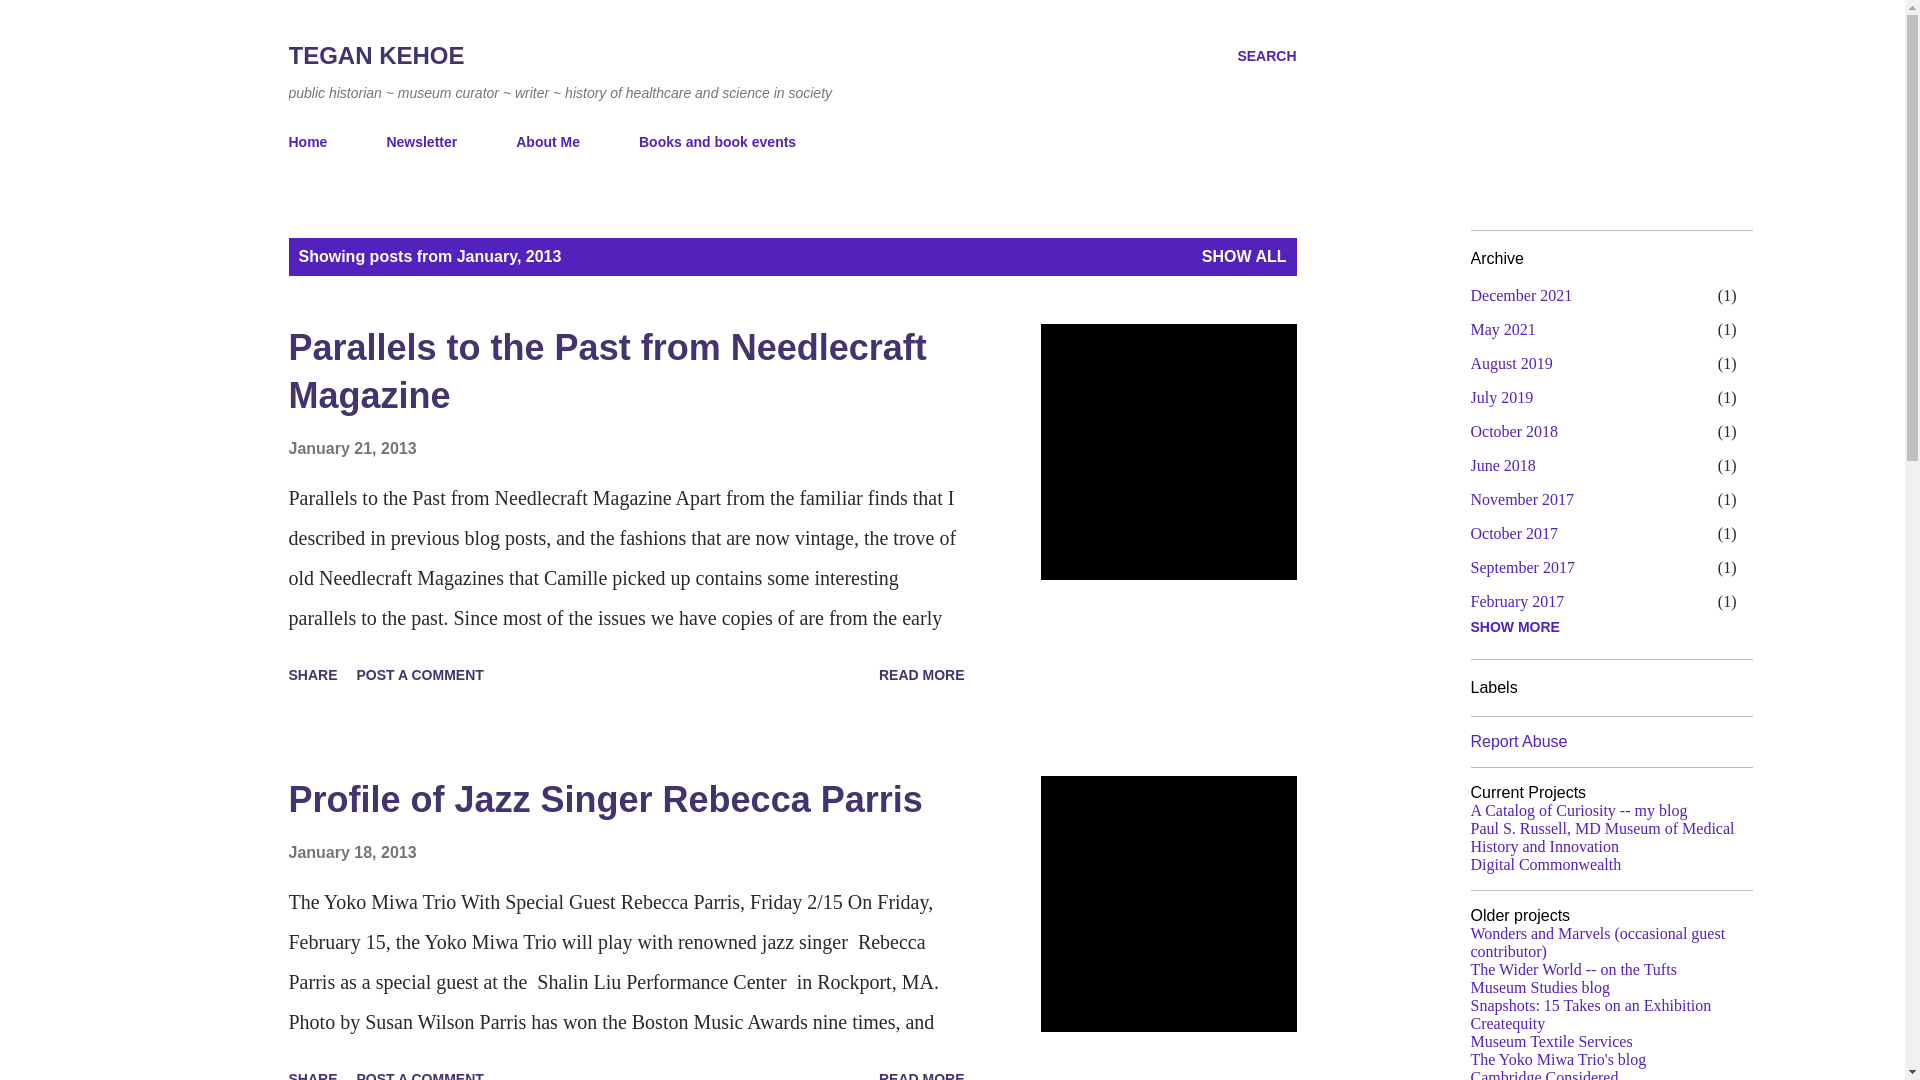  I want to click on Parallels to the Past from Needlecraft Magazine, so click(606, 371).